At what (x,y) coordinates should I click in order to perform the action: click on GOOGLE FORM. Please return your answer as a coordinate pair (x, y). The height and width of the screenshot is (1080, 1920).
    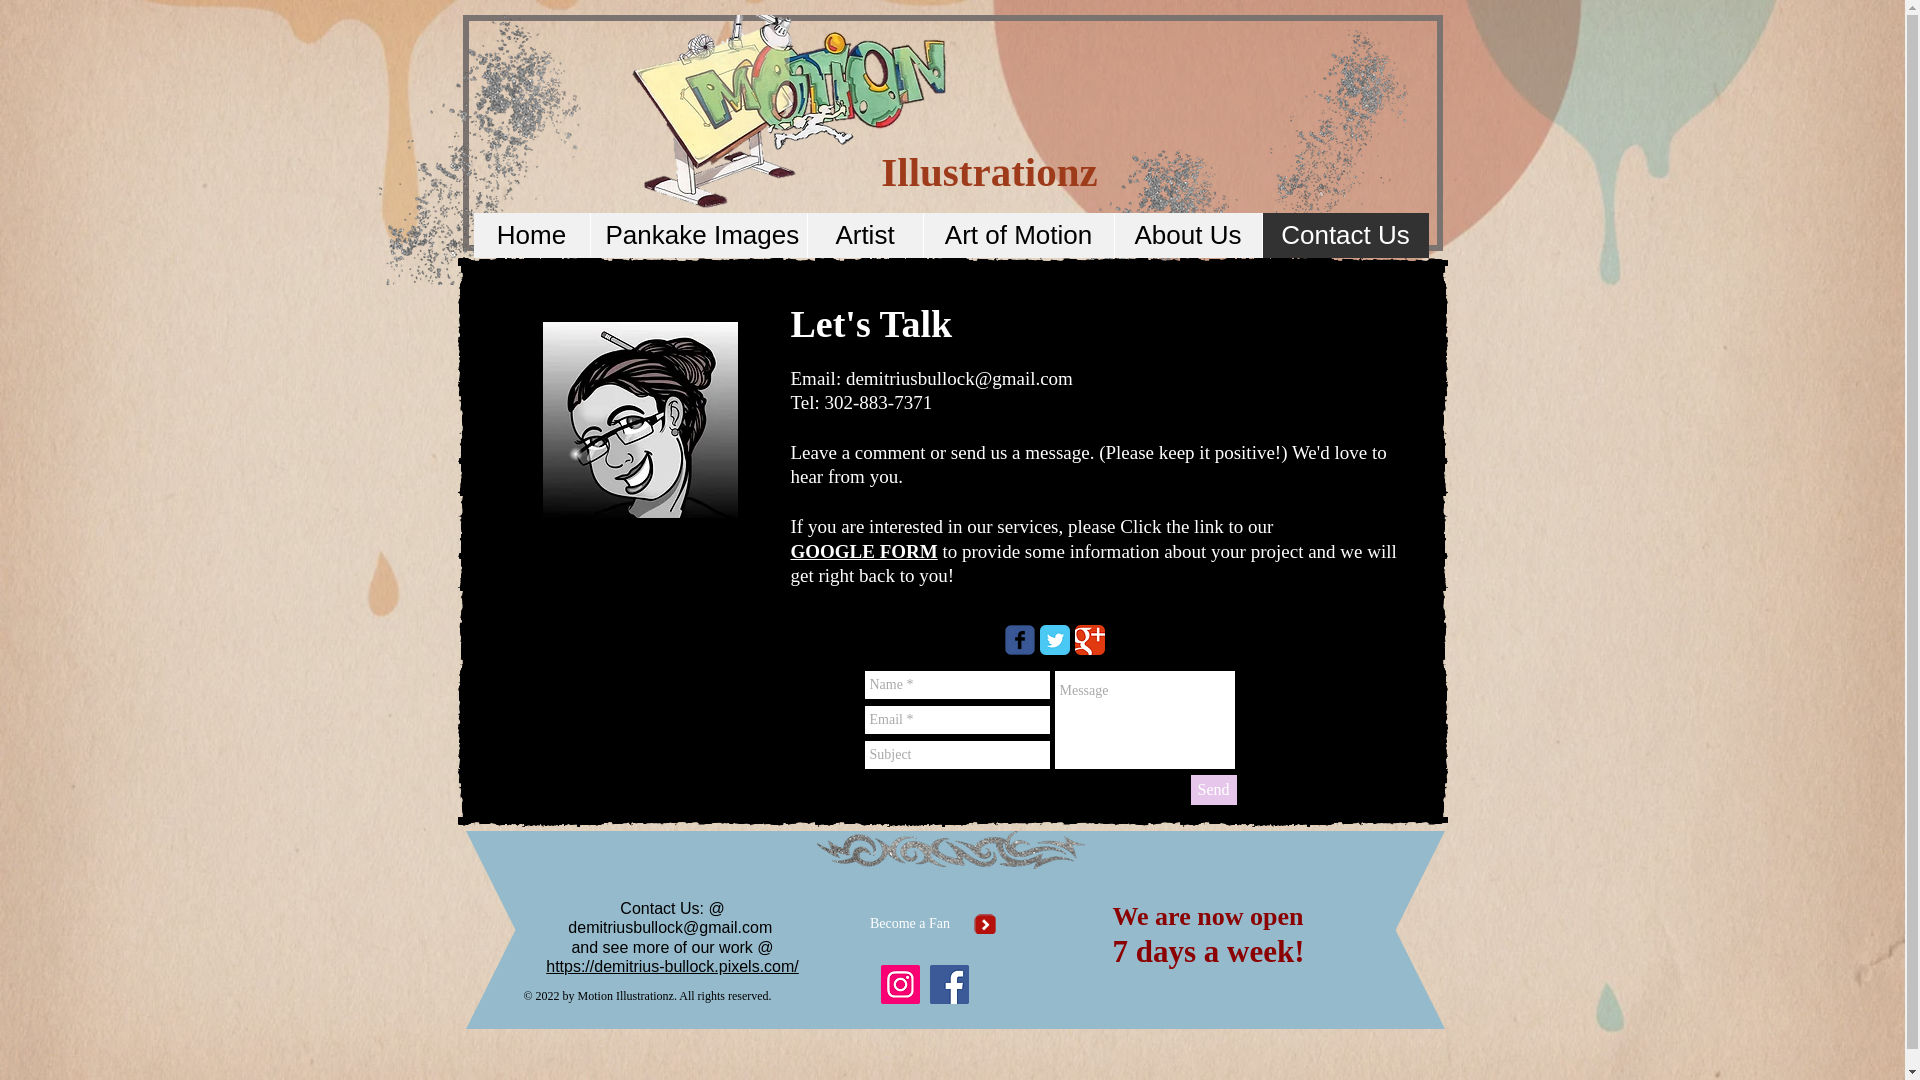
    Looking at the image, I should click on (862, 550).